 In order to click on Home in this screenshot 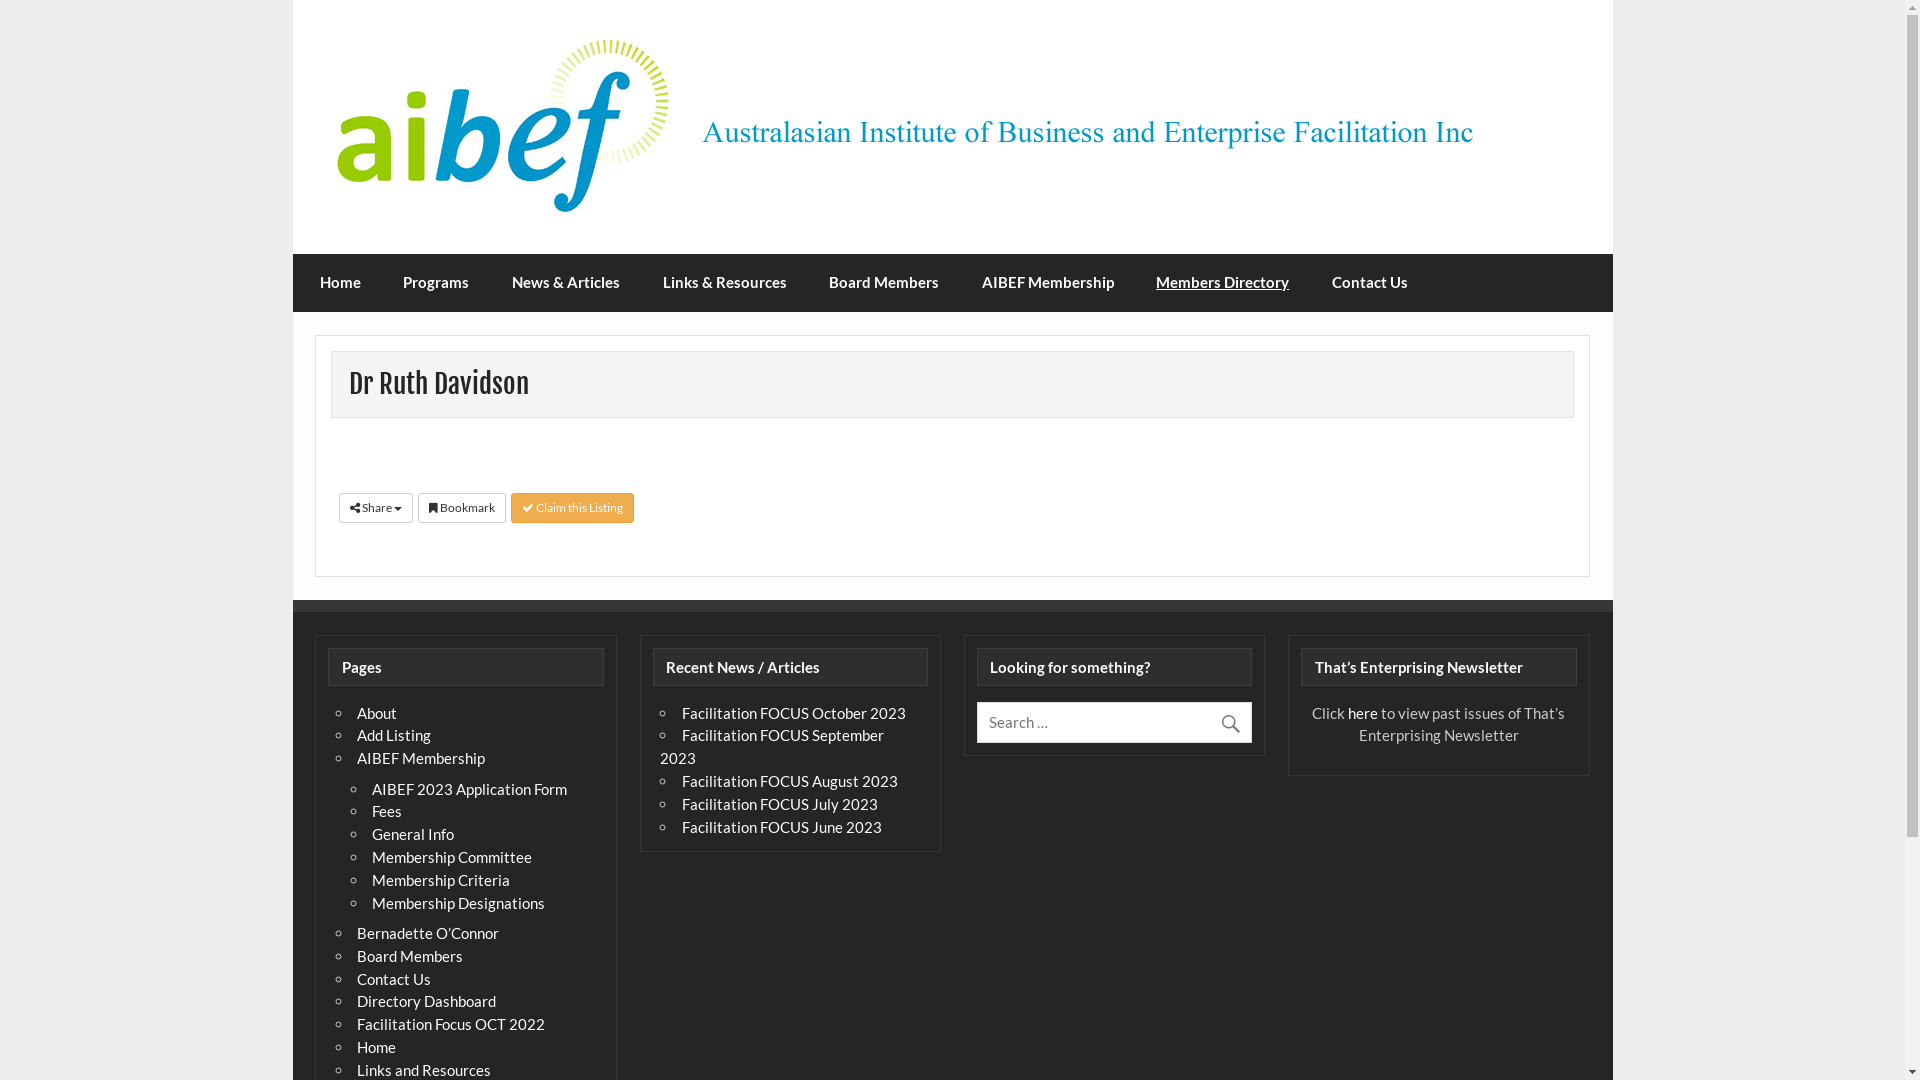, I will do `click(341, 282)`.